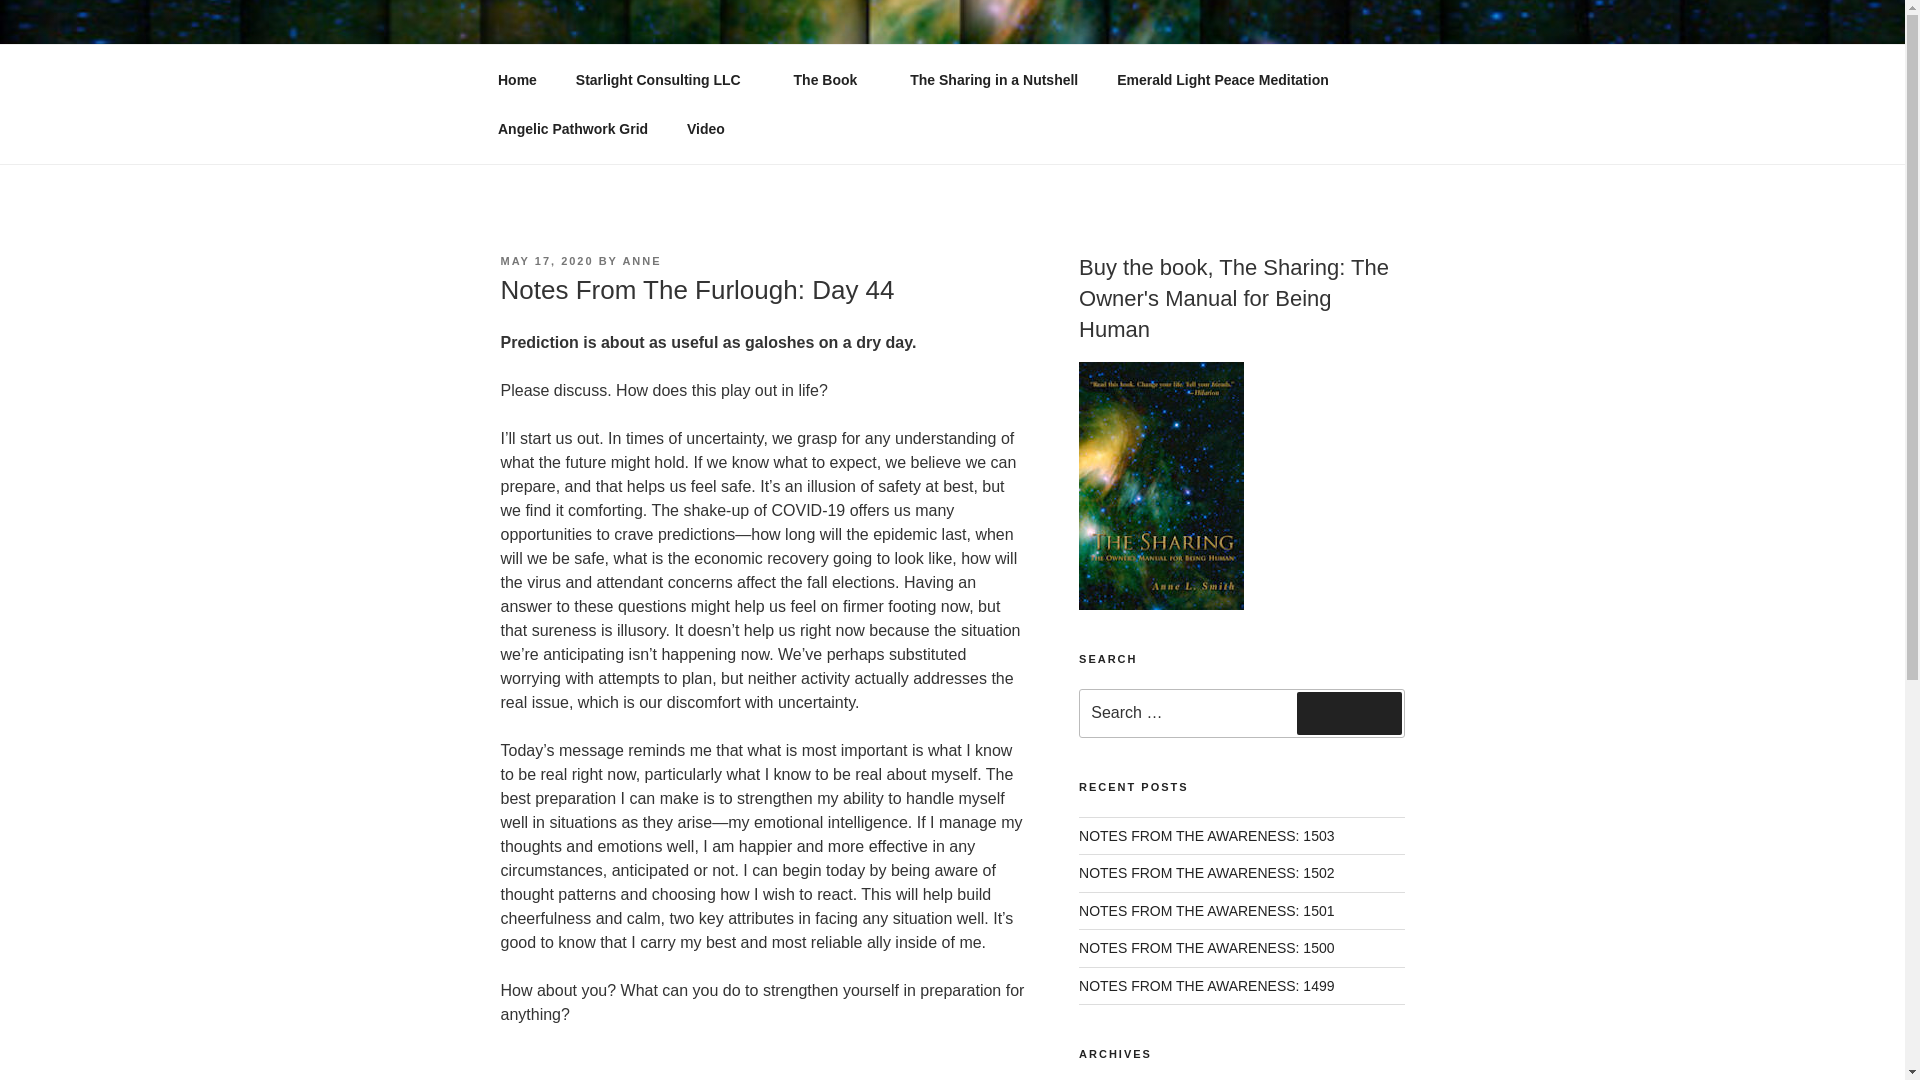  What do you see at coordinates (1206, 873) in the screenshot?
I see `NOTES FROM THE AWARENESS: 1502` at bounding box center [1206, 873].